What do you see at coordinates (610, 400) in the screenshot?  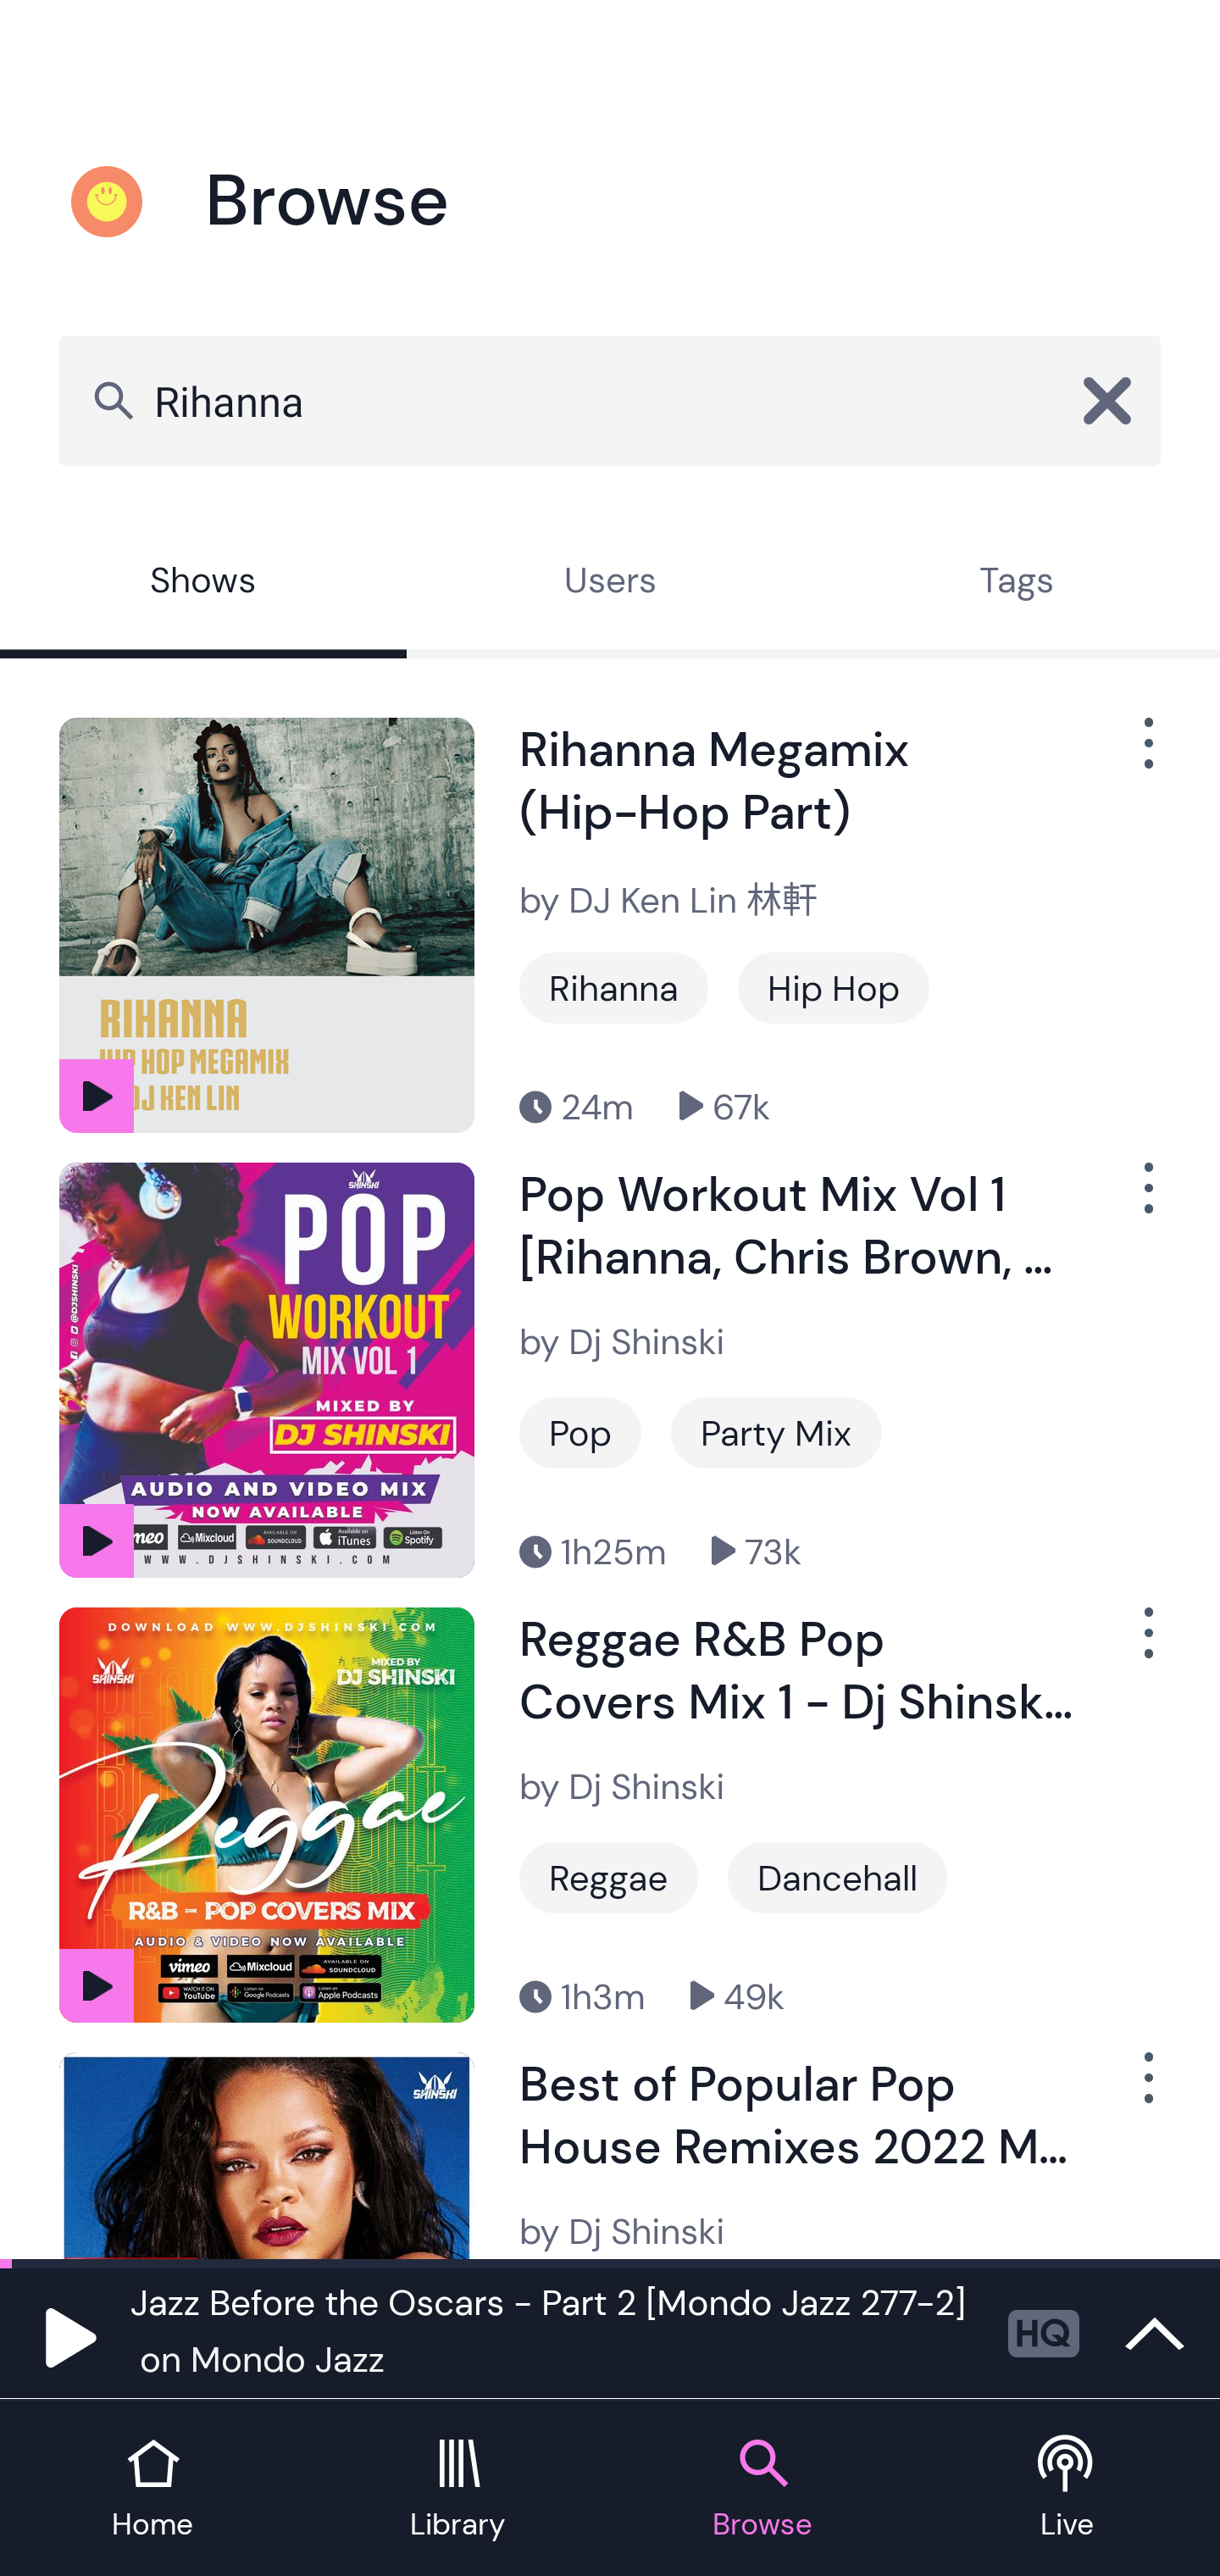 I see `Rihanna` at bounding box center [610, 400].